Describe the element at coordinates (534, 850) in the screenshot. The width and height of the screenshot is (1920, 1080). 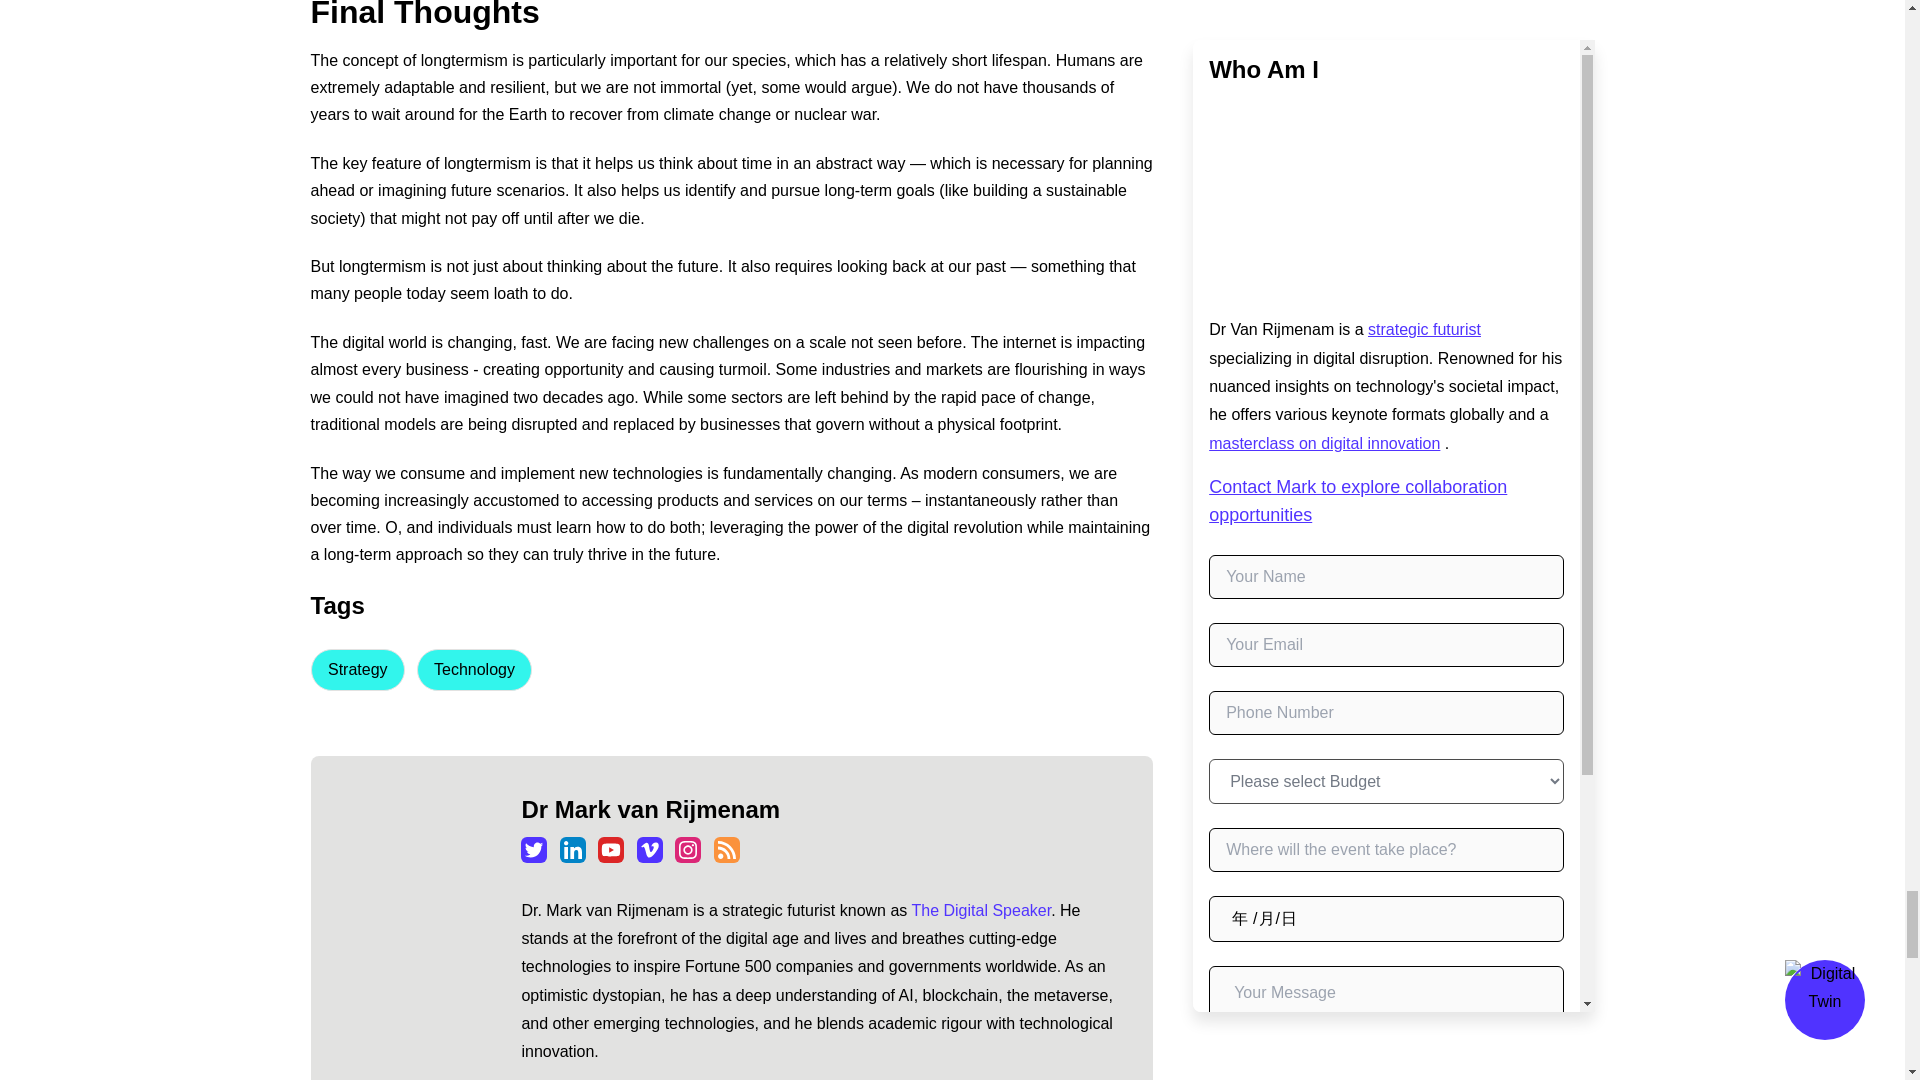
I see `Twitter` at that location.